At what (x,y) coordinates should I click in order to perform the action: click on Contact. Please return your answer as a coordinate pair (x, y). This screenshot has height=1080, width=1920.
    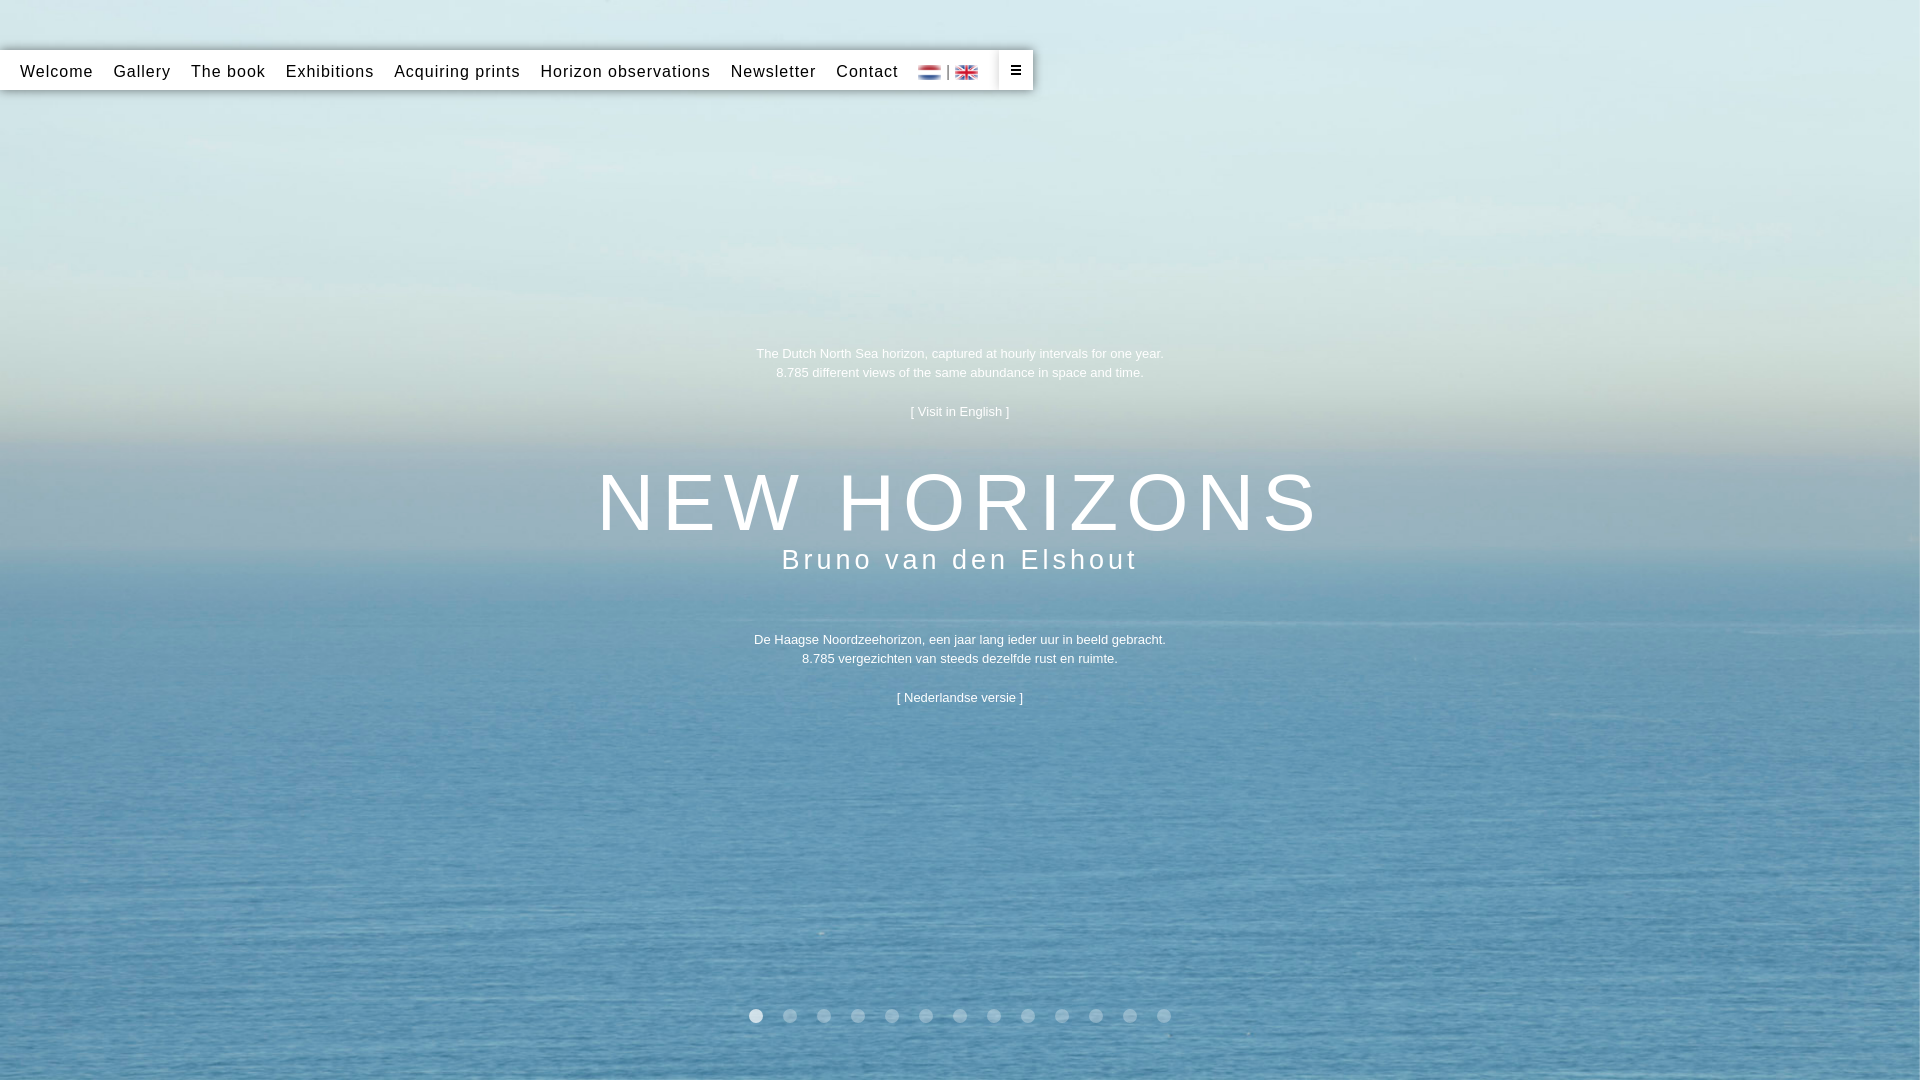
    Looking at the image, I should click on (867, 72).